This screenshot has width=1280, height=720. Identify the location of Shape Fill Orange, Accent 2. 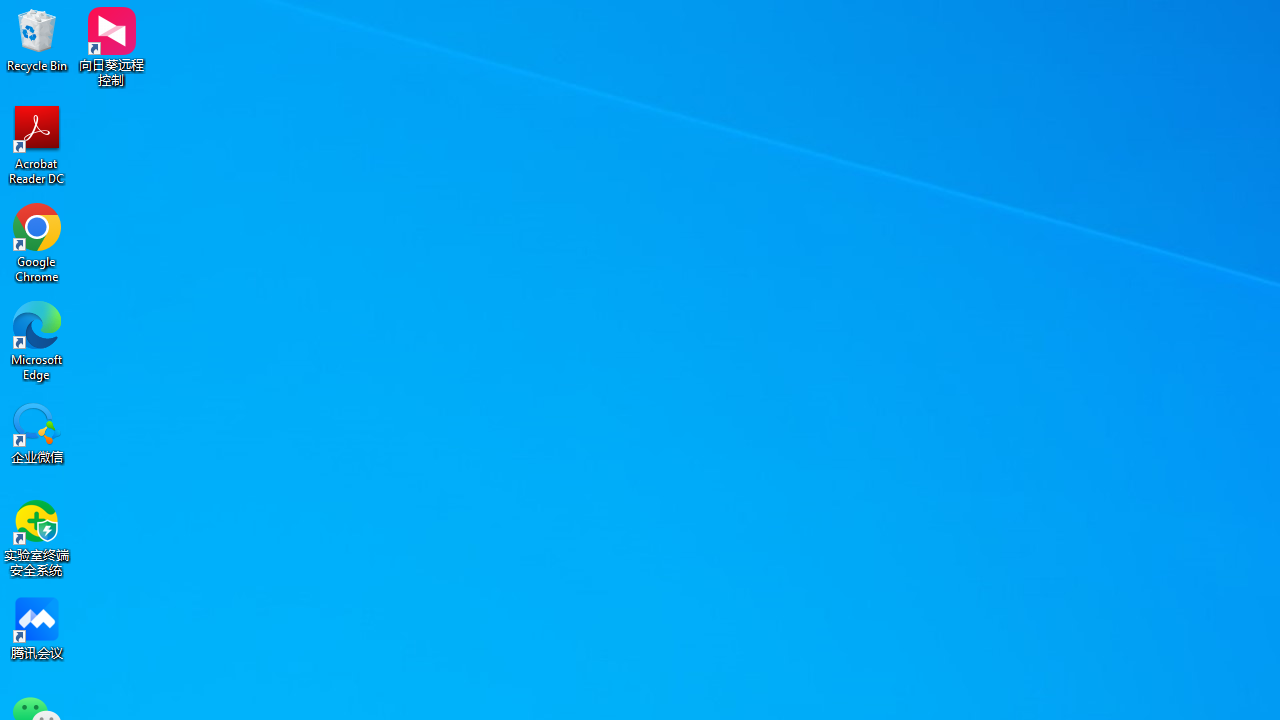
(1188, 78).